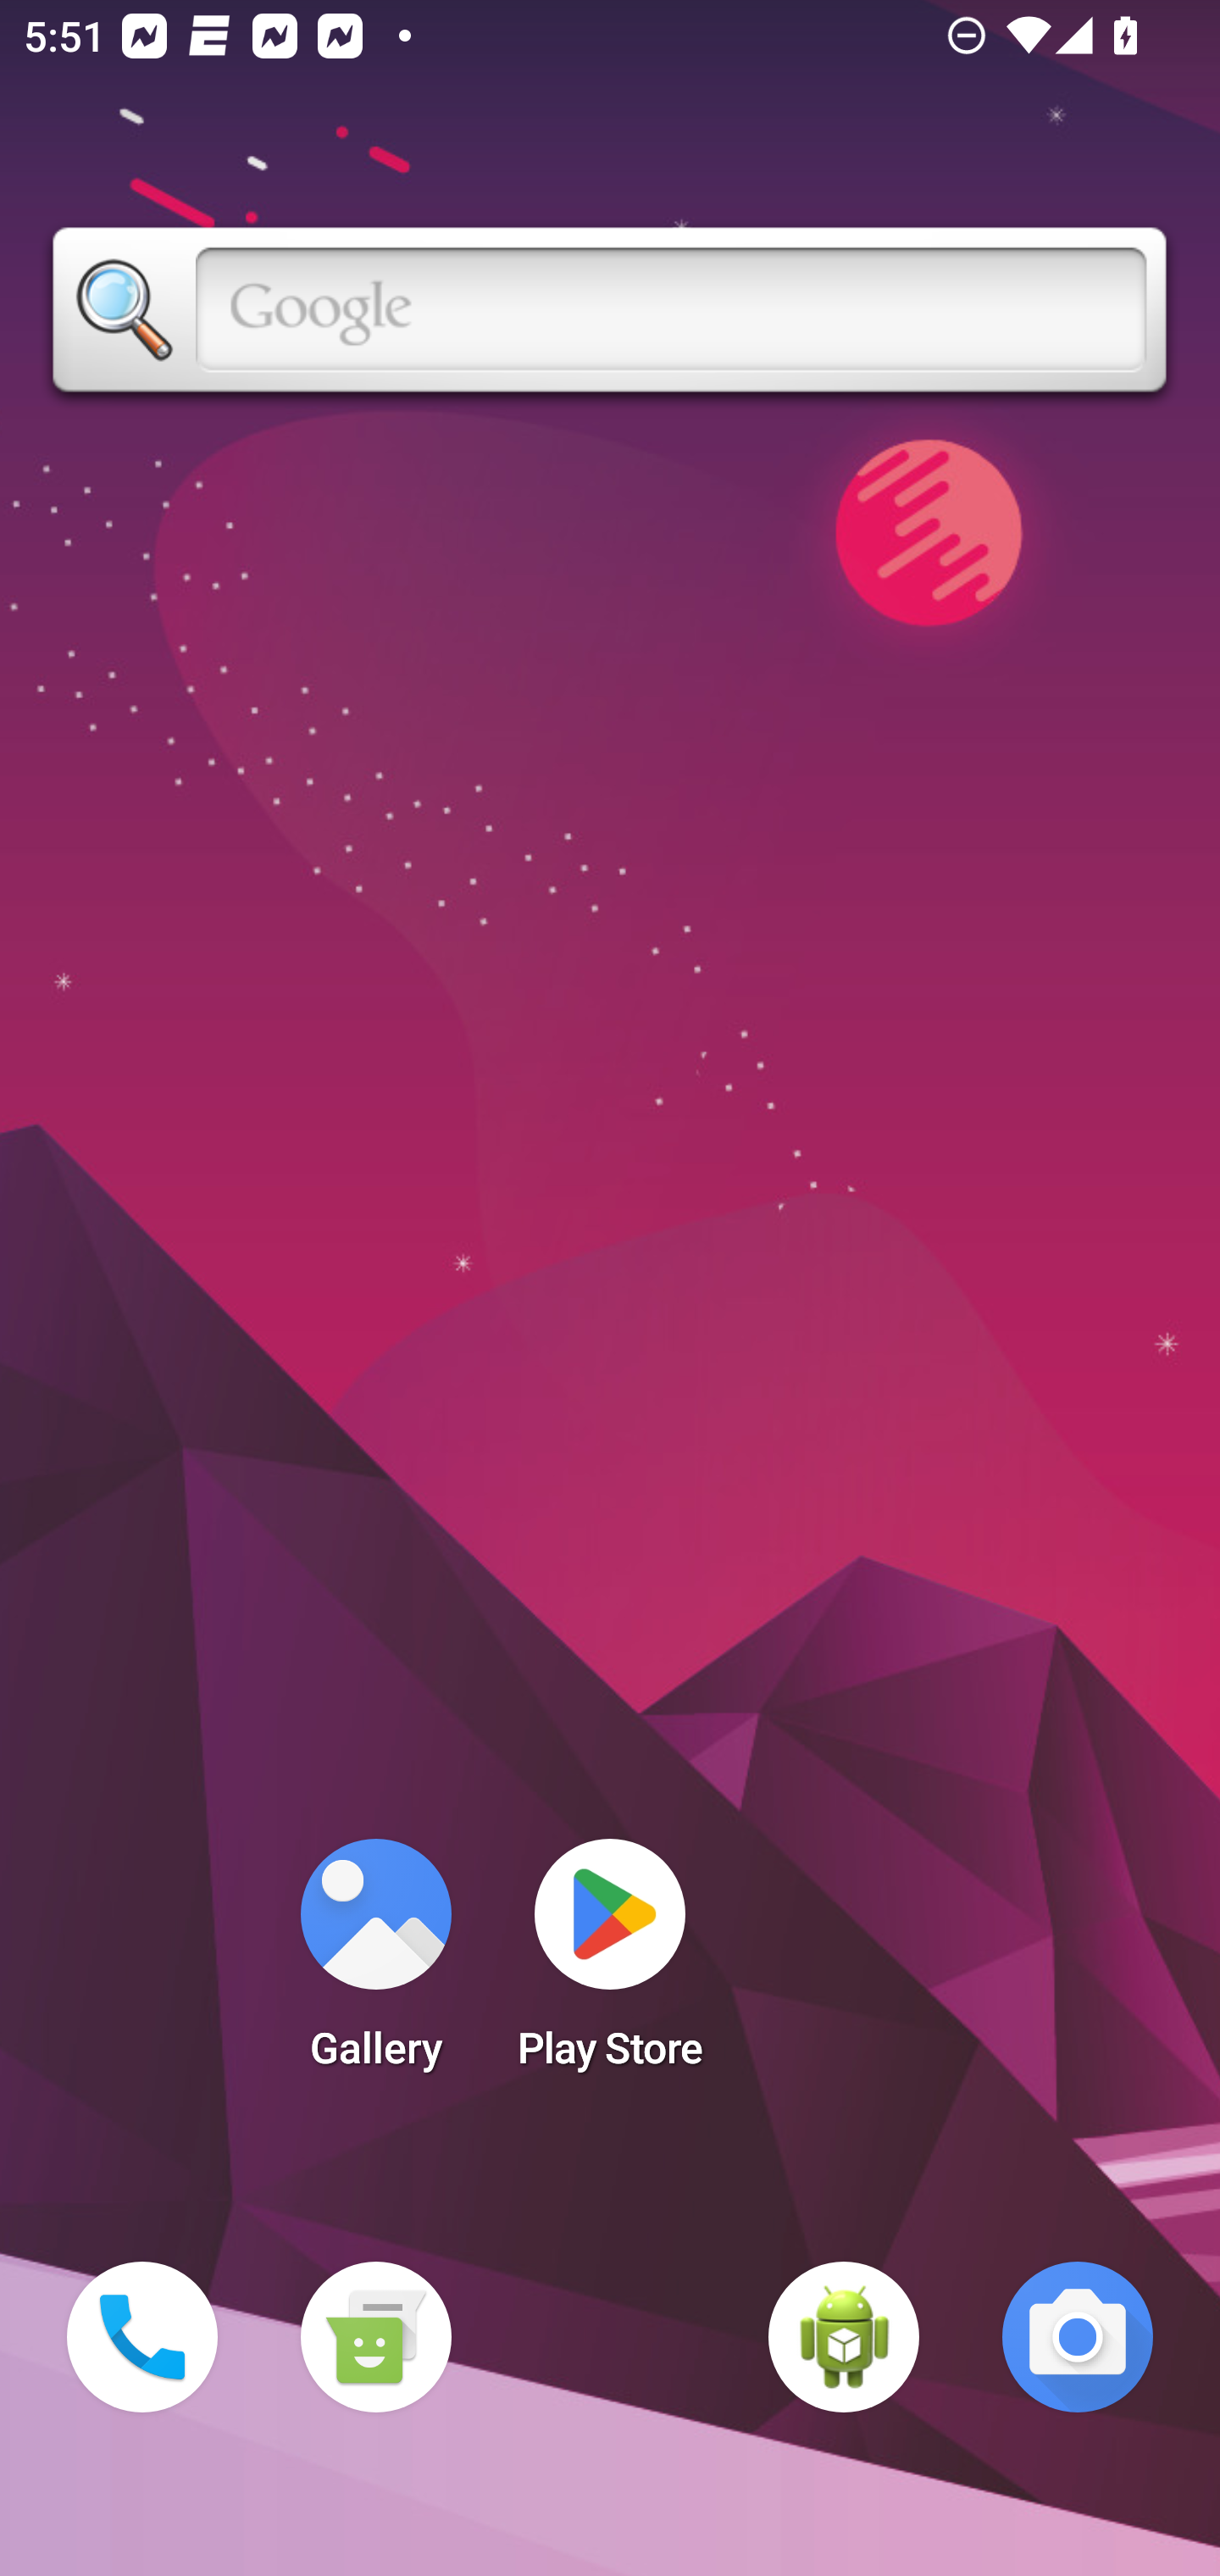 The height and width of the screenshot is (2576, 1220). Describe the element at coordinates (1078, 2337) in the screenshot. I see `Camera` at that location.